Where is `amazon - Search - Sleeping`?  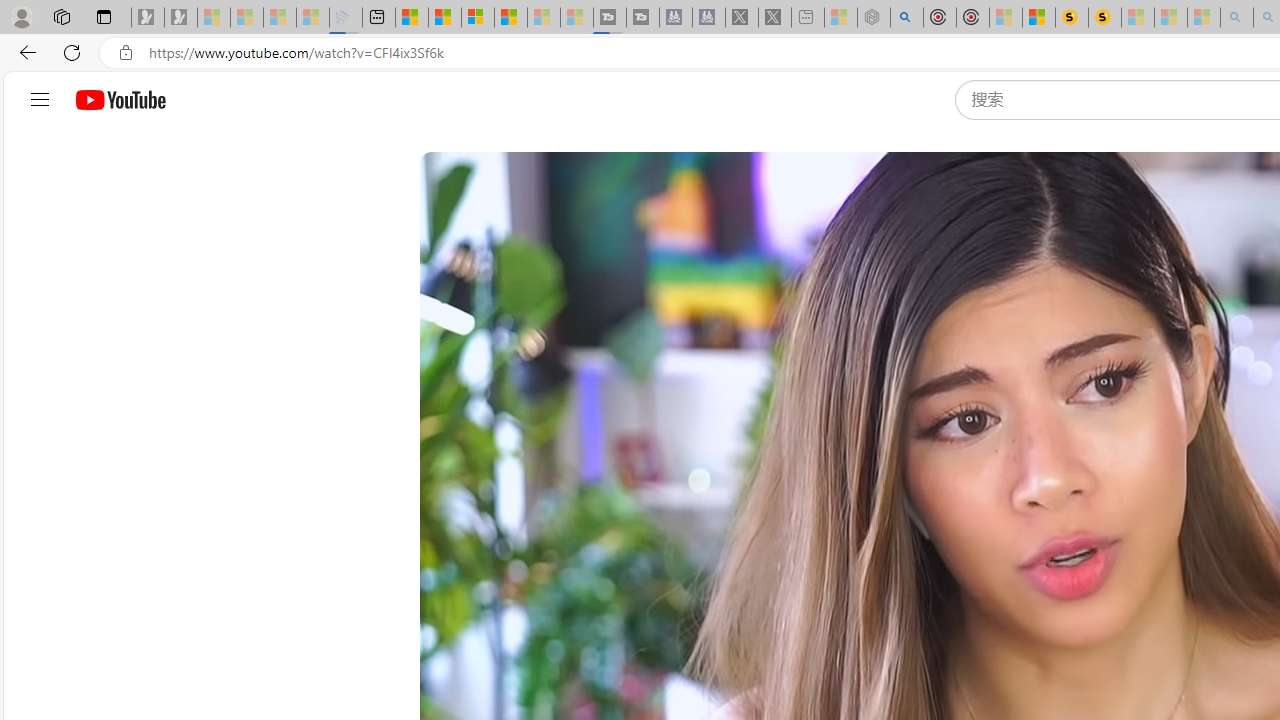
amazon - Search - Sleeping is located at coordinates (1237, 18).